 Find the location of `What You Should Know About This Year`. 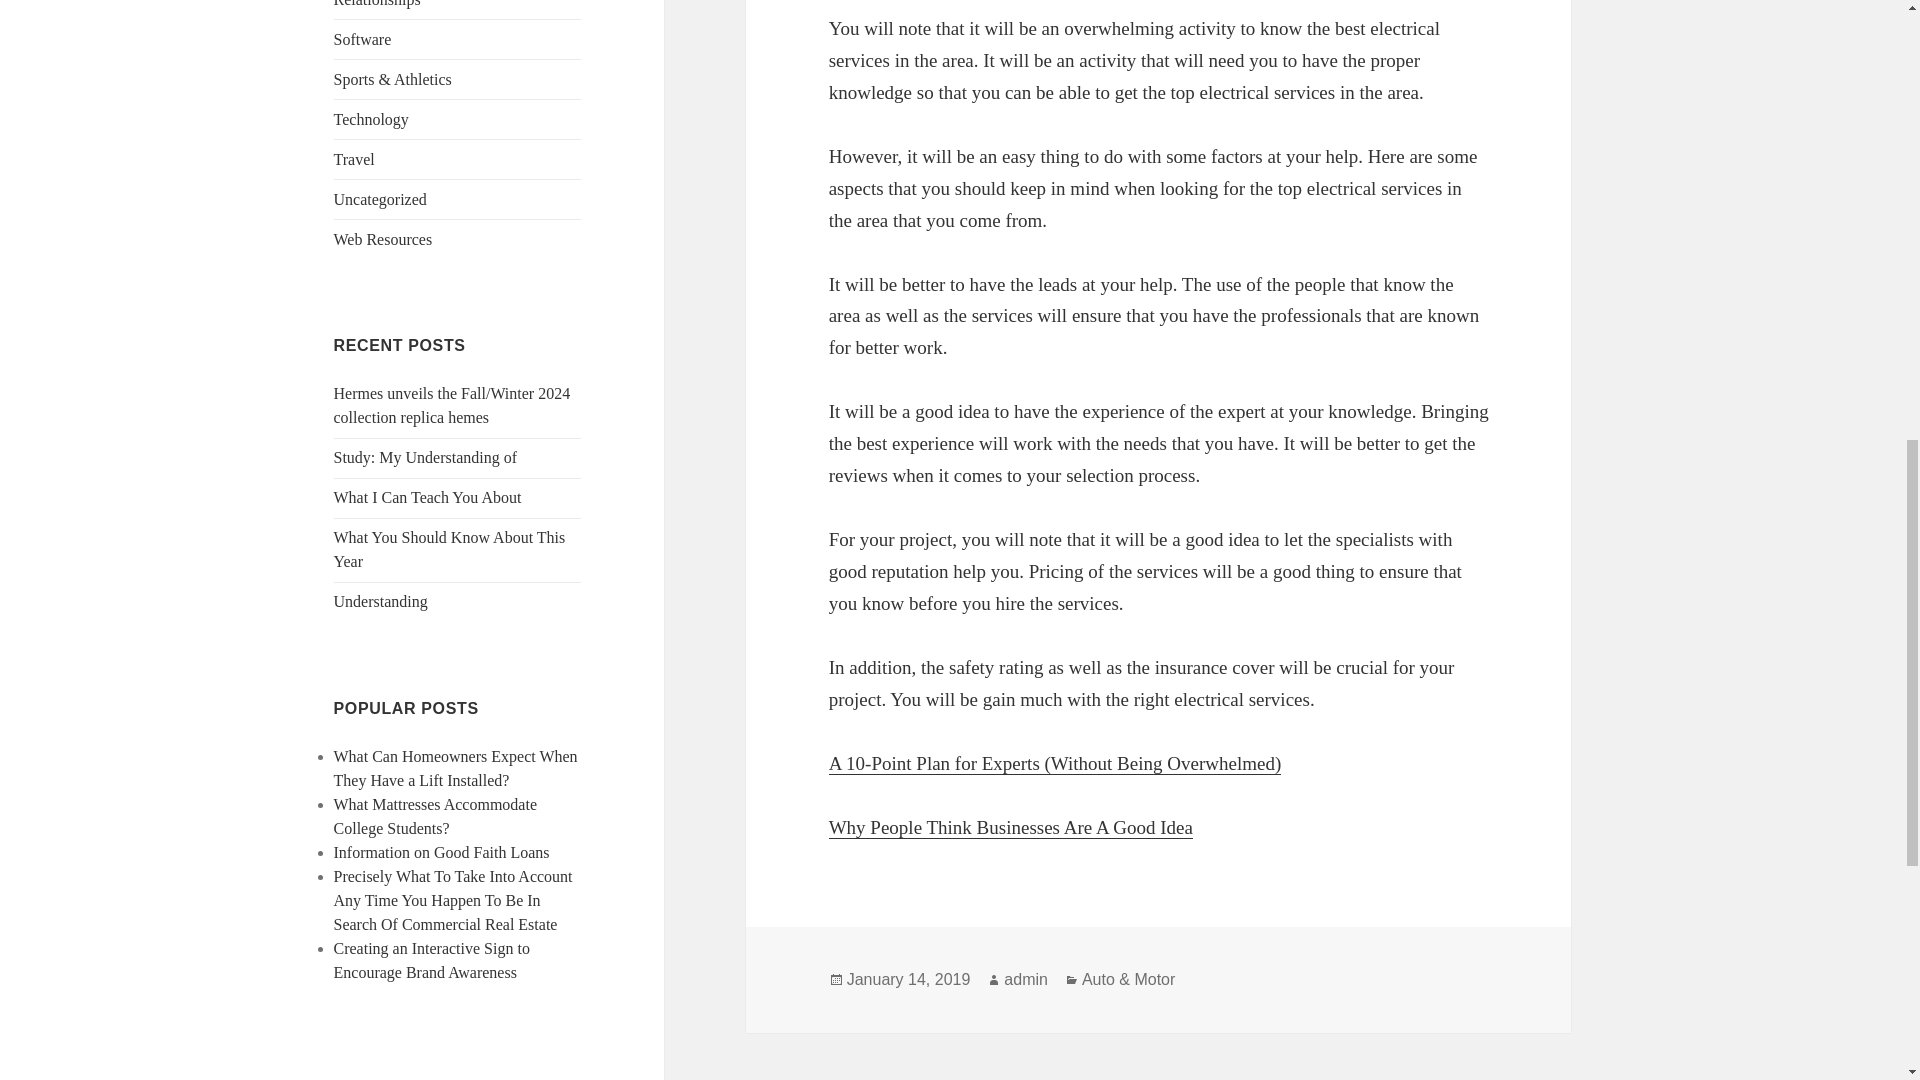

What You Should Know About This Year is located at coordinates (450, 550).